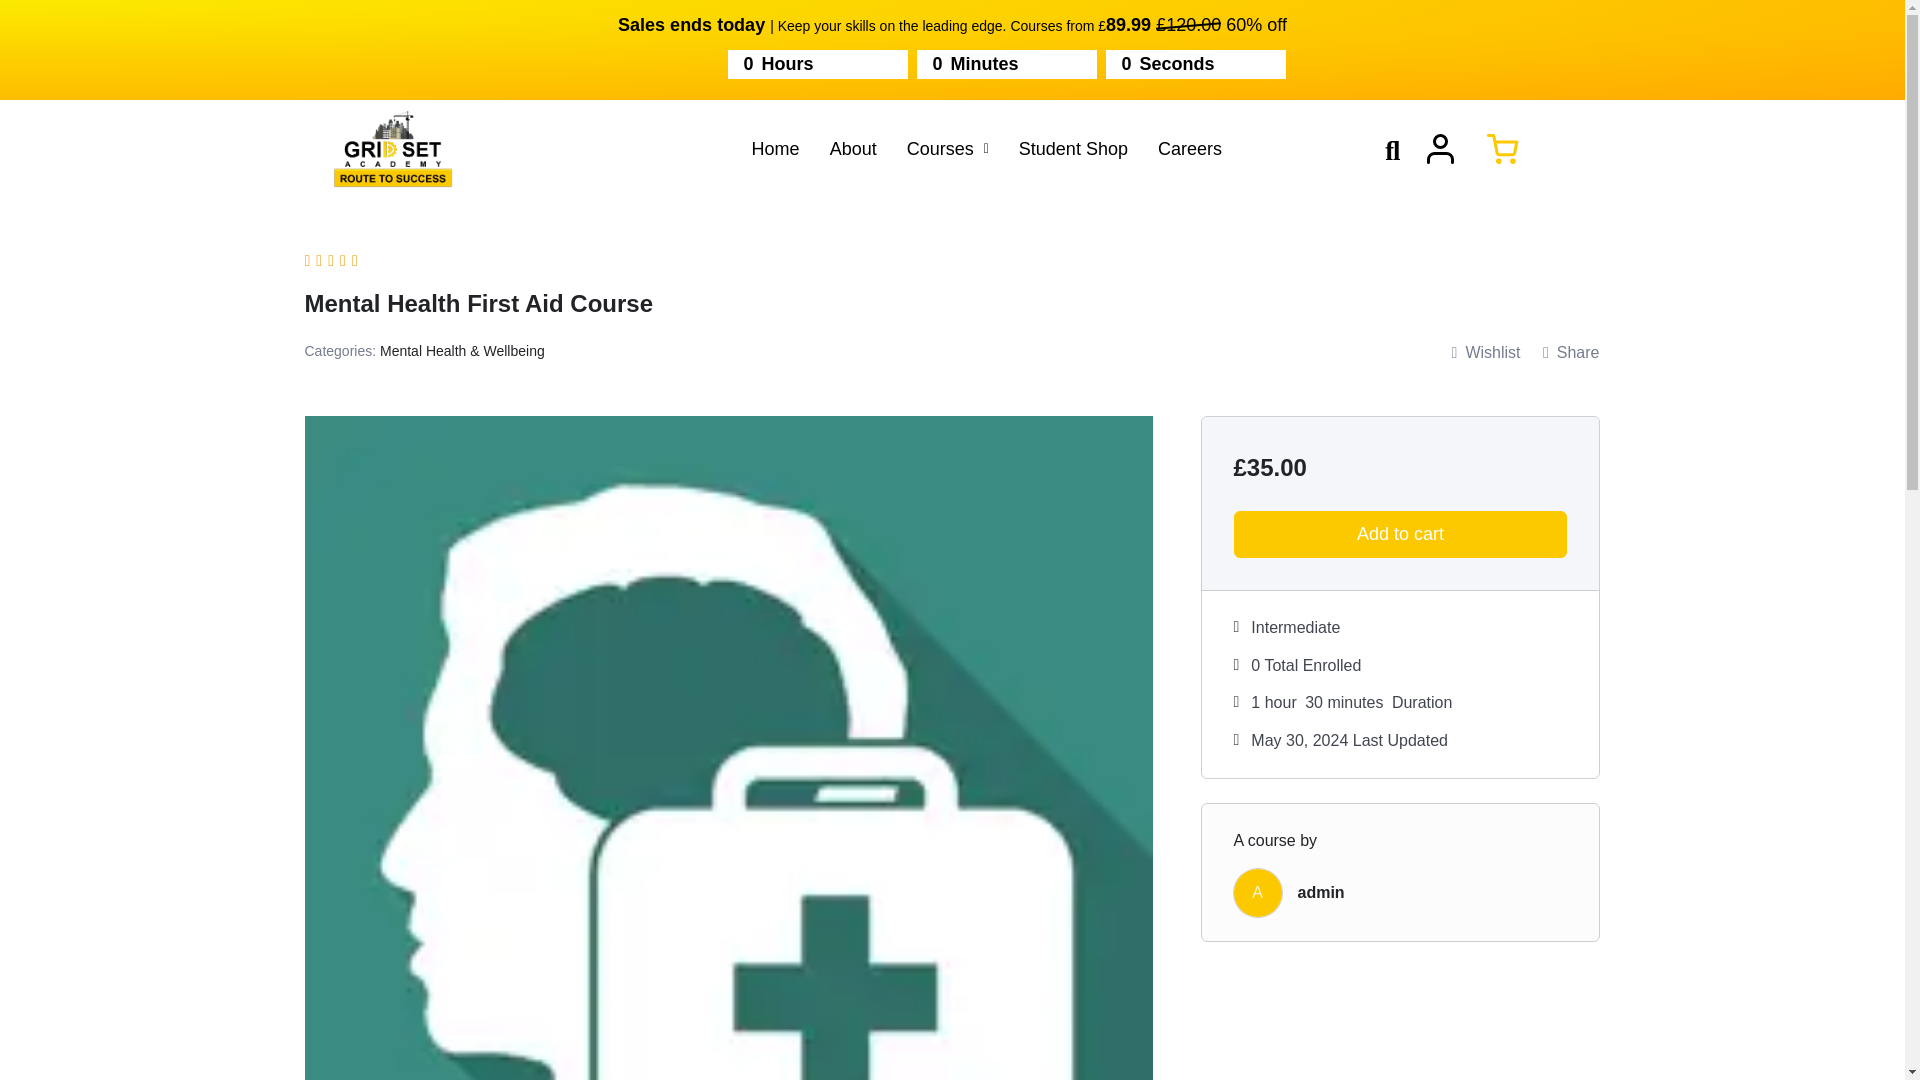 The image size is (1920, 1080). What do you see at coordinates (776, 148) in the screenshot?
I see `Home` at bounding box center [776, 148].